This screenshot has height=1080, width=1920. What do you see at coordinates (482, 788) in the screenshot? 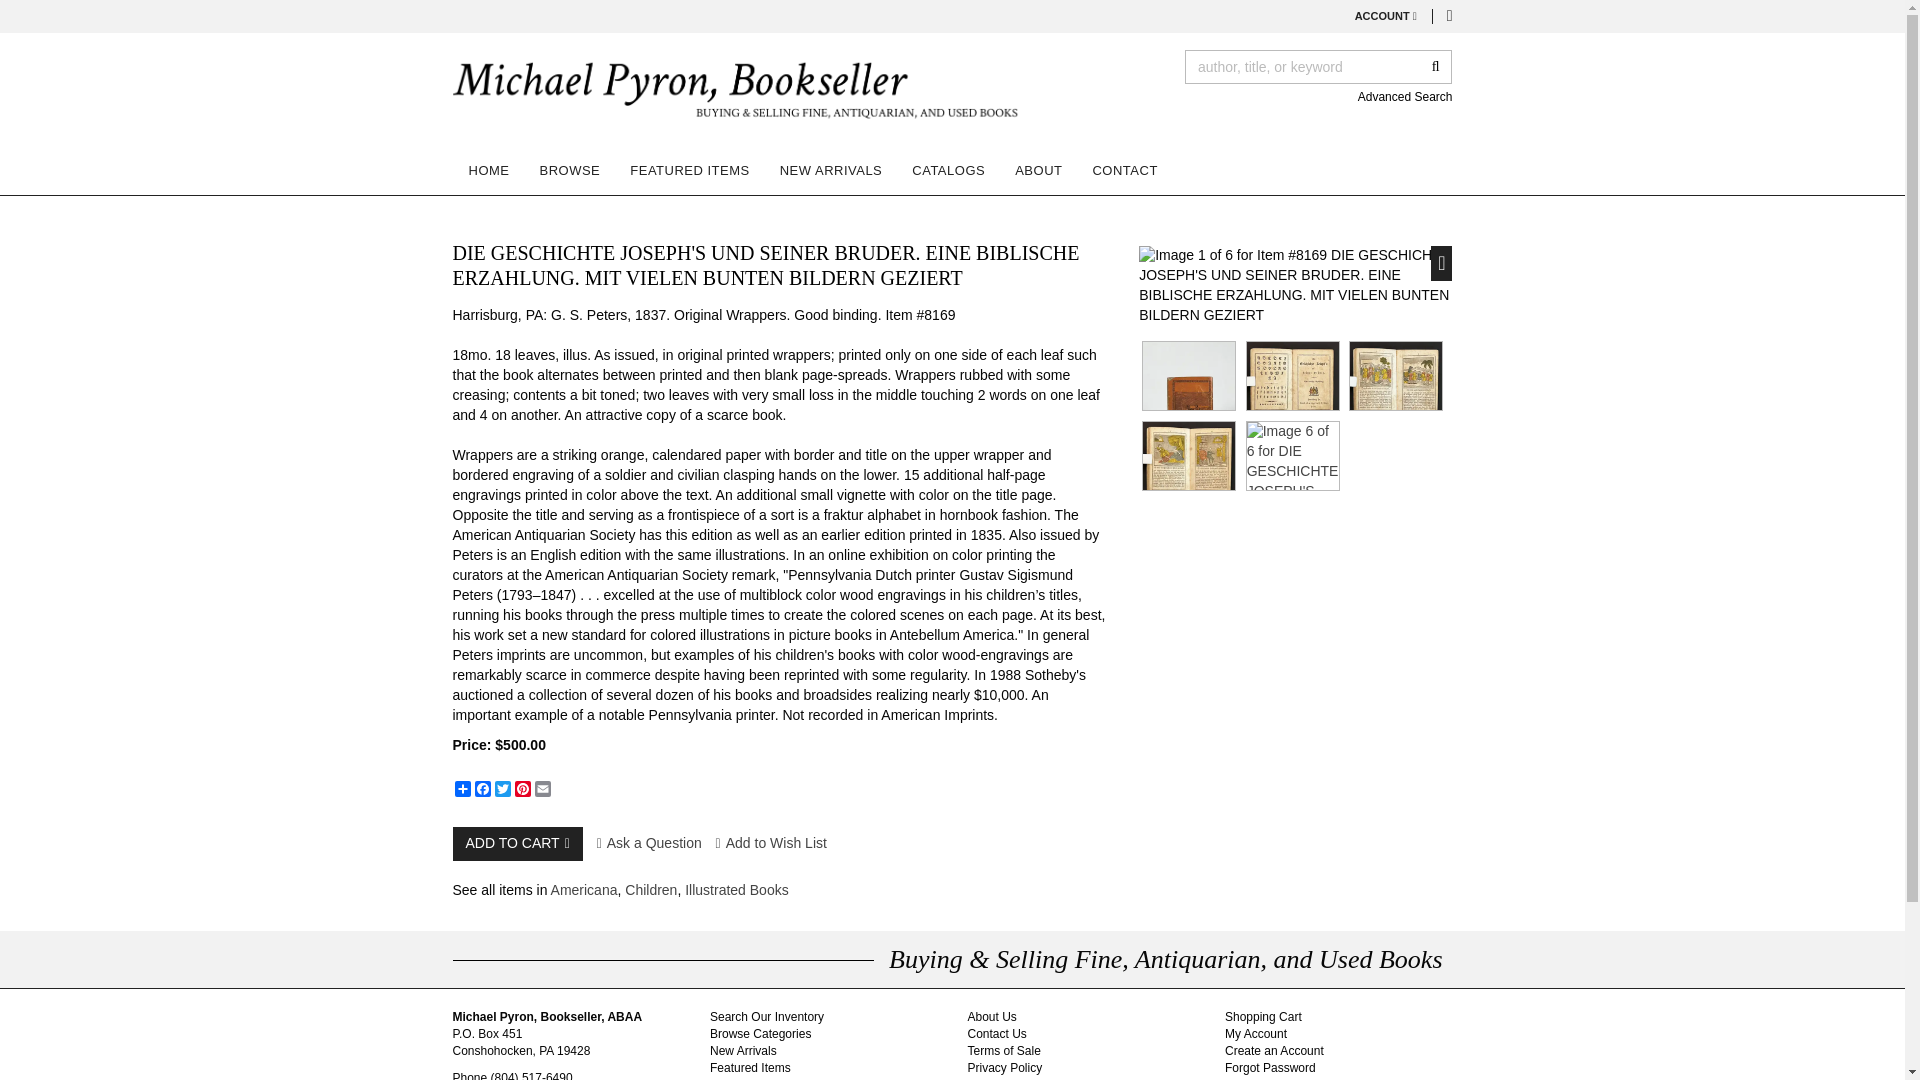
I see `Facebook` at bounding box center [482, 788].